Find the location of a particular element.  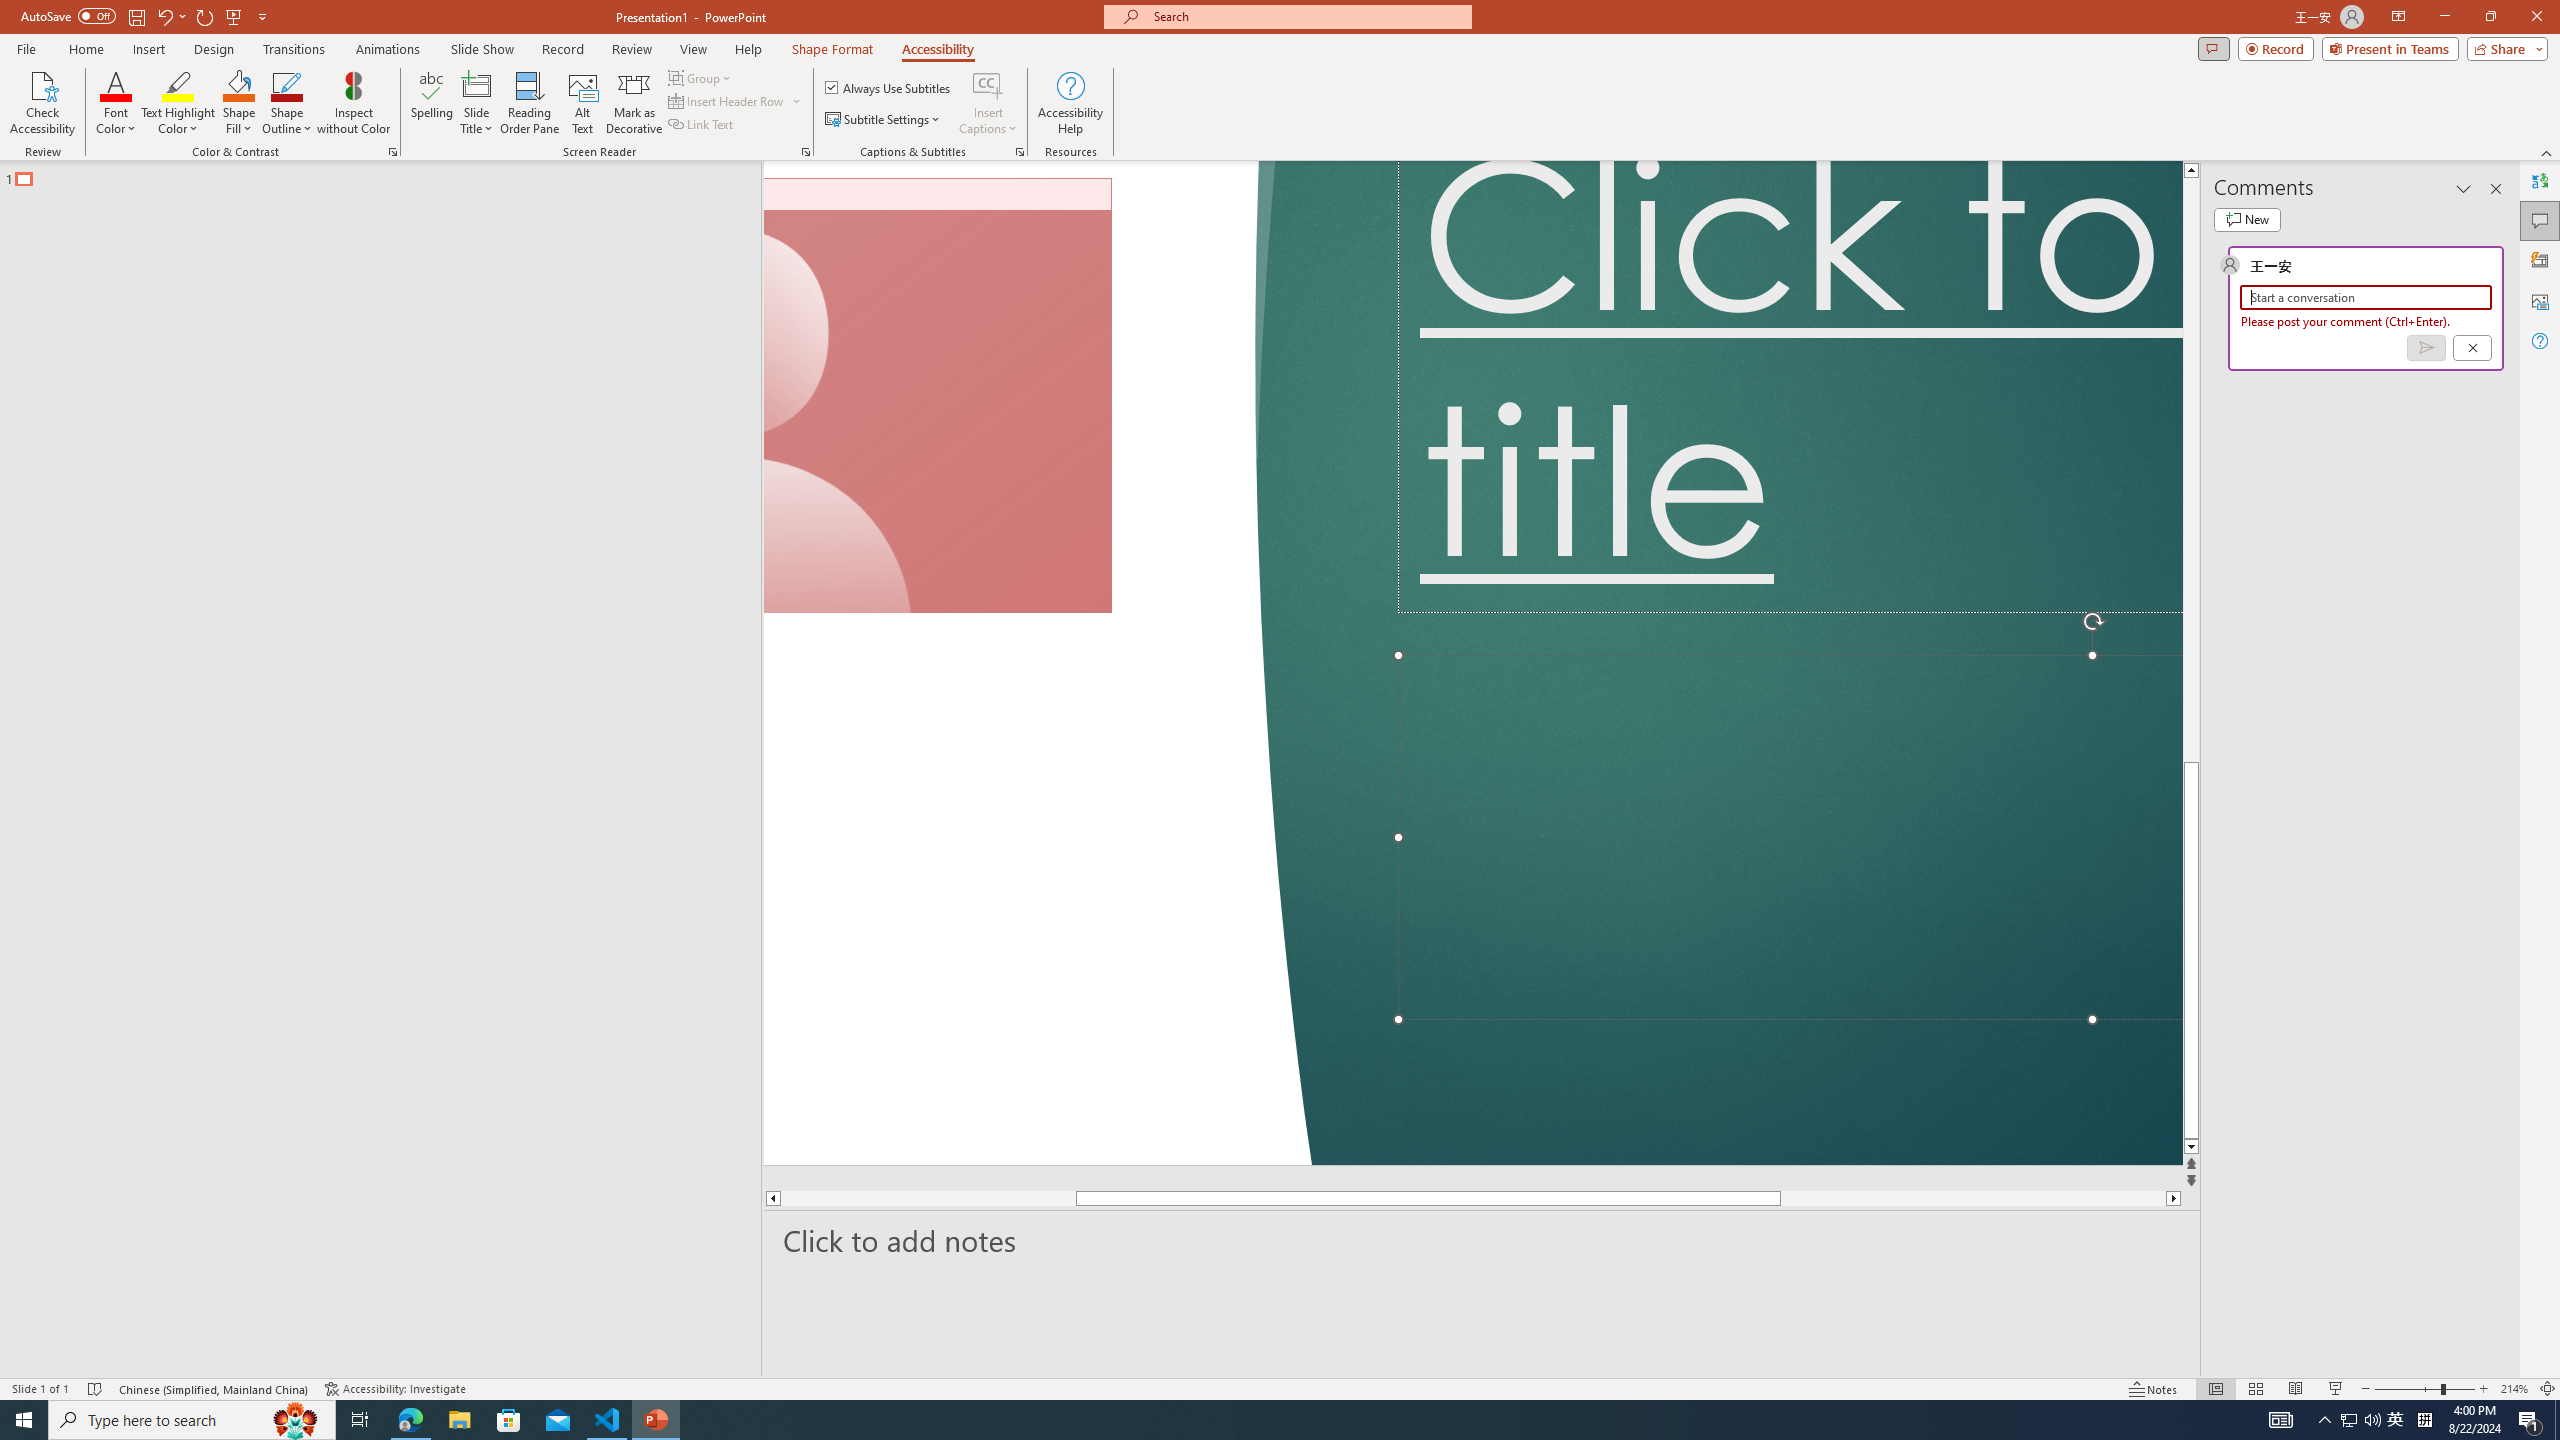

Shape Fill Orange, Accent 2 is located at coordinates (239, 85).